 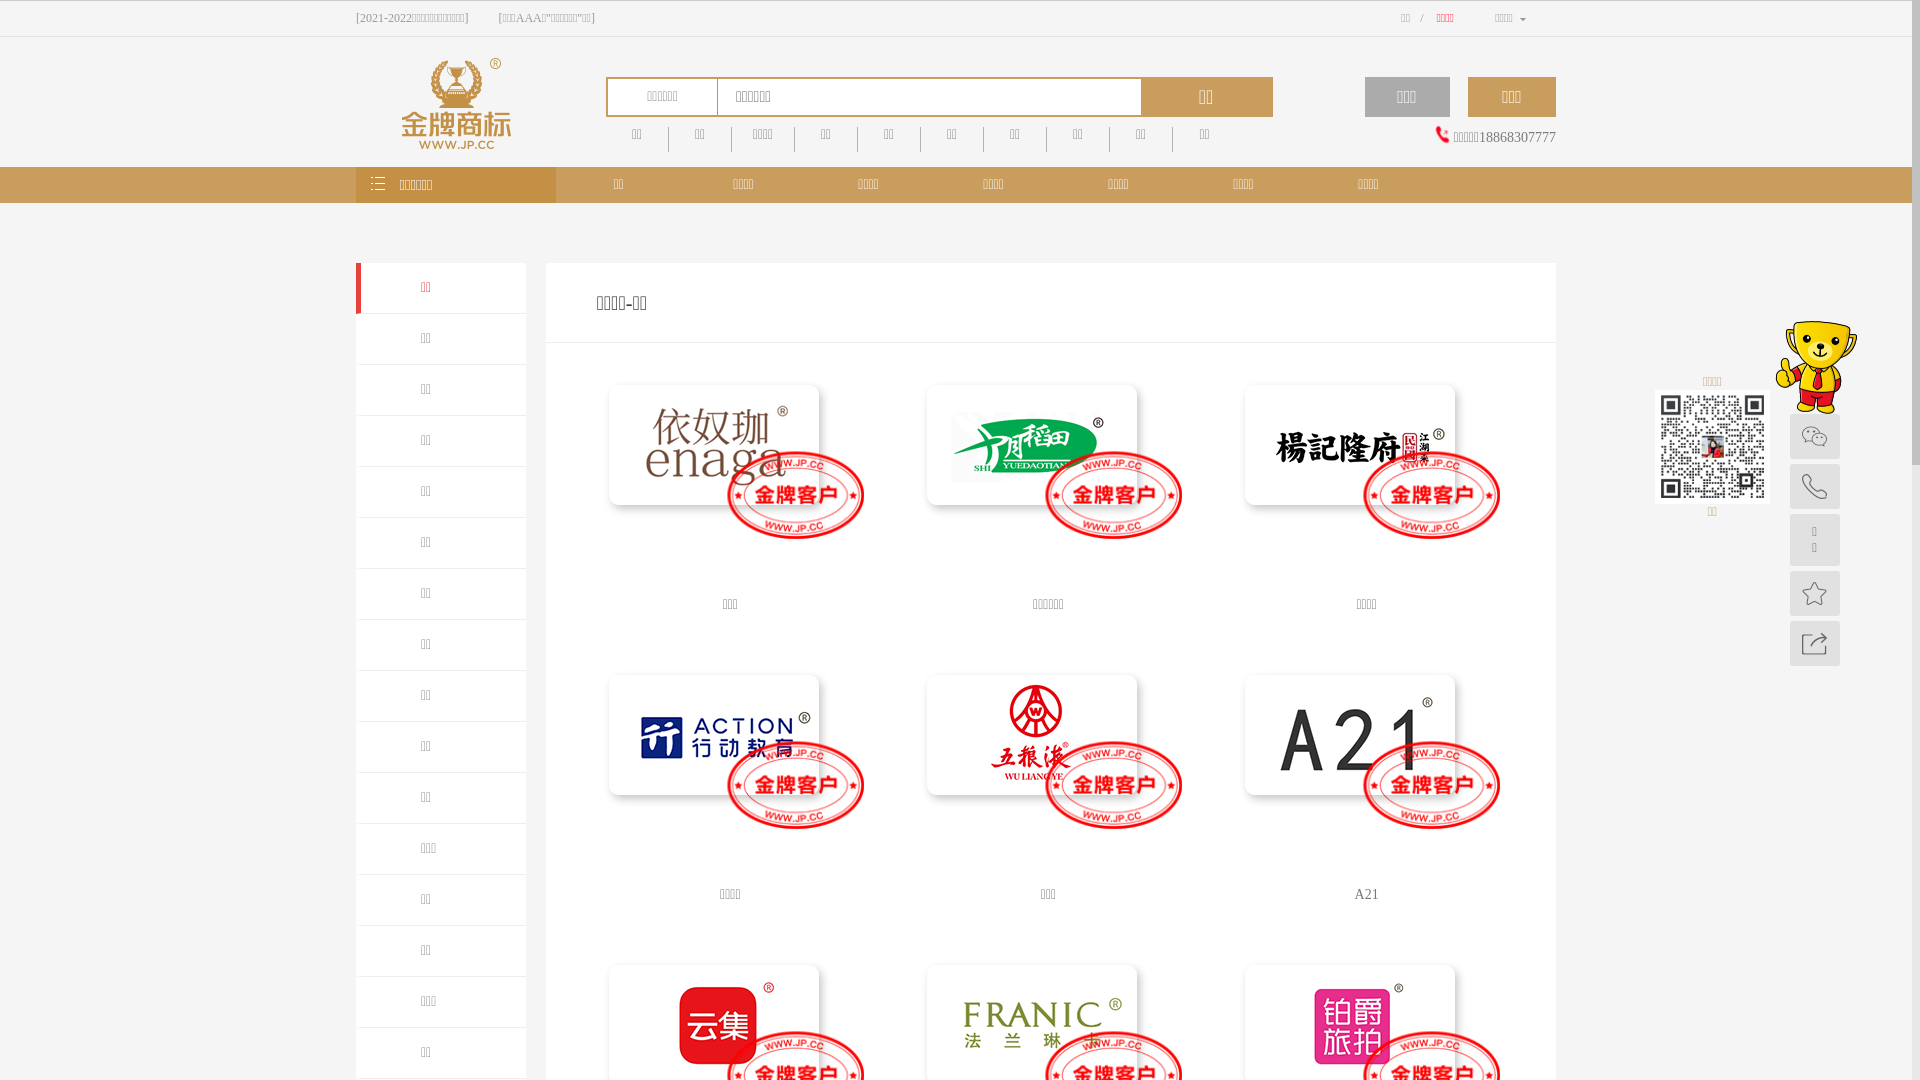 What do you see at coordinates (1146, 135) in the screenshot?
I see `06` at bounding box center [1146, 135].